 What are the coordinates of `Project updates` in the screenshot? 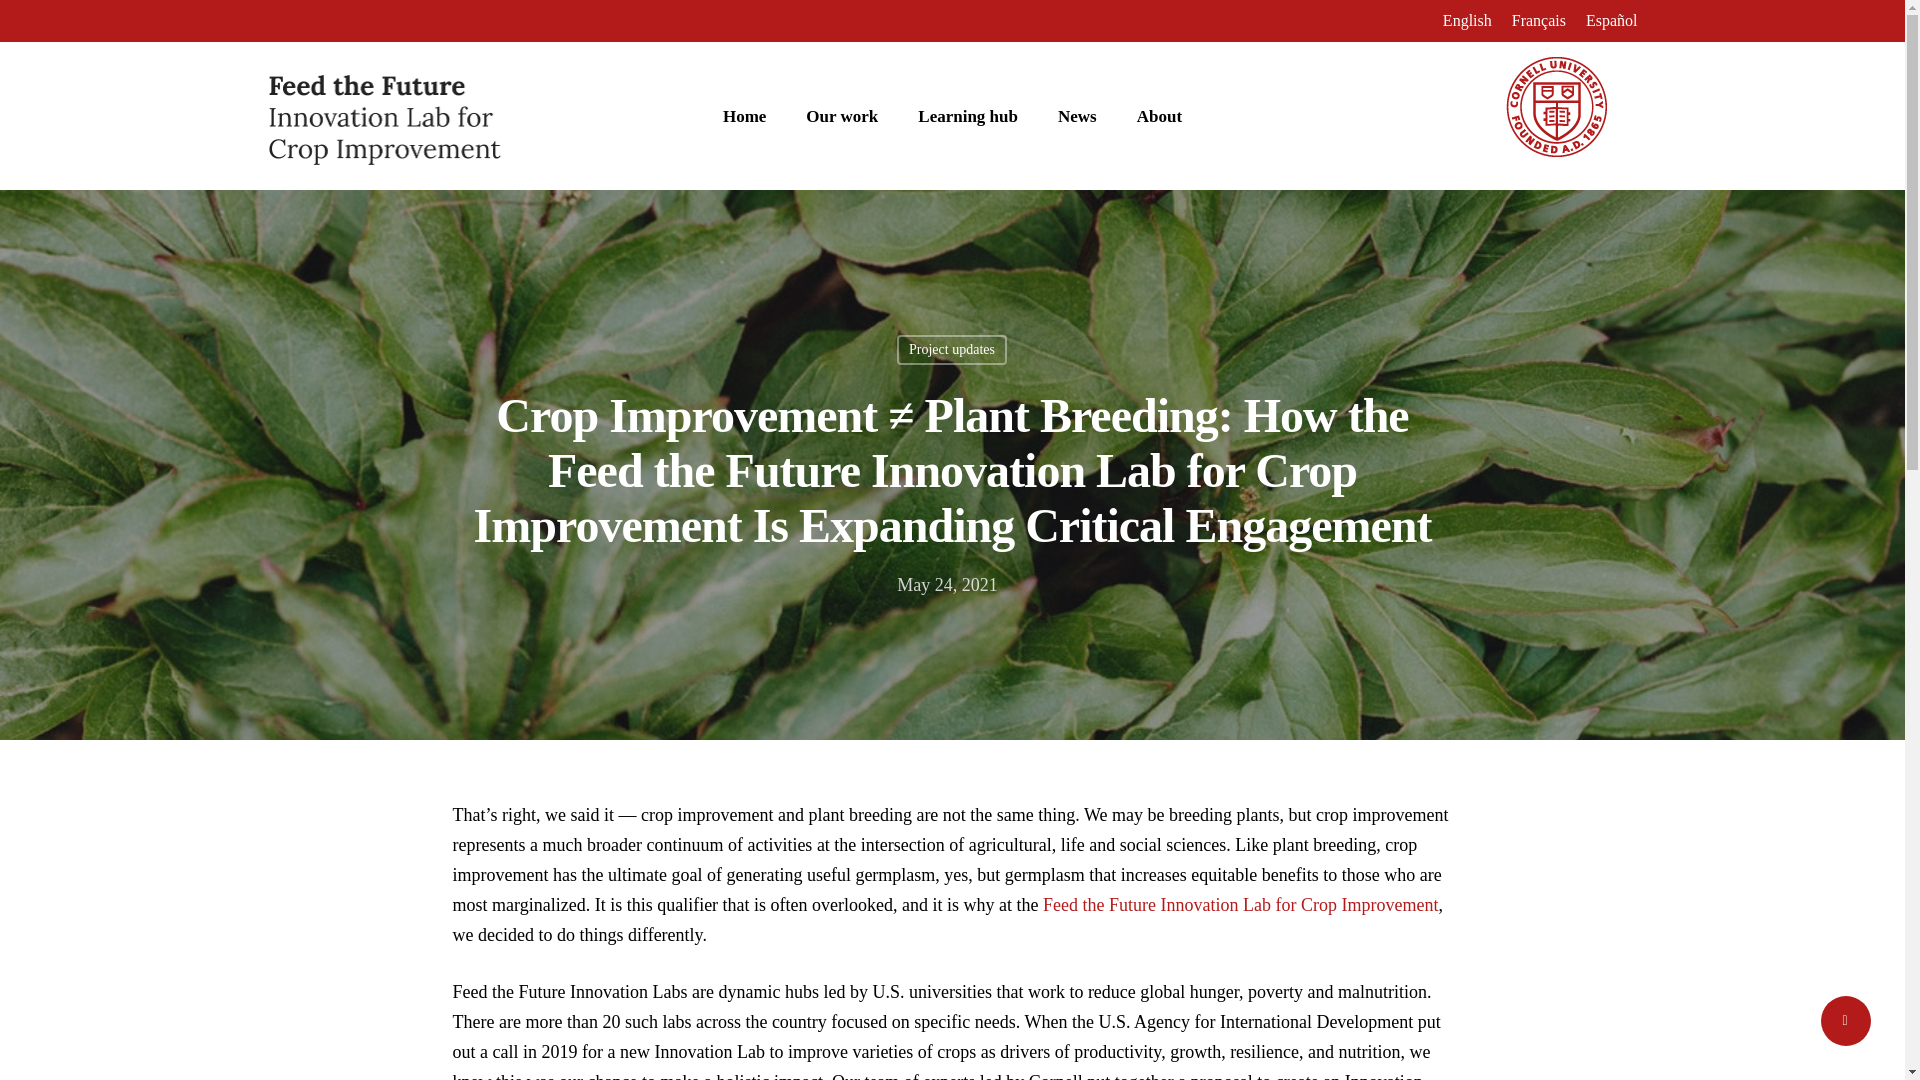 It's located at (951, 350).